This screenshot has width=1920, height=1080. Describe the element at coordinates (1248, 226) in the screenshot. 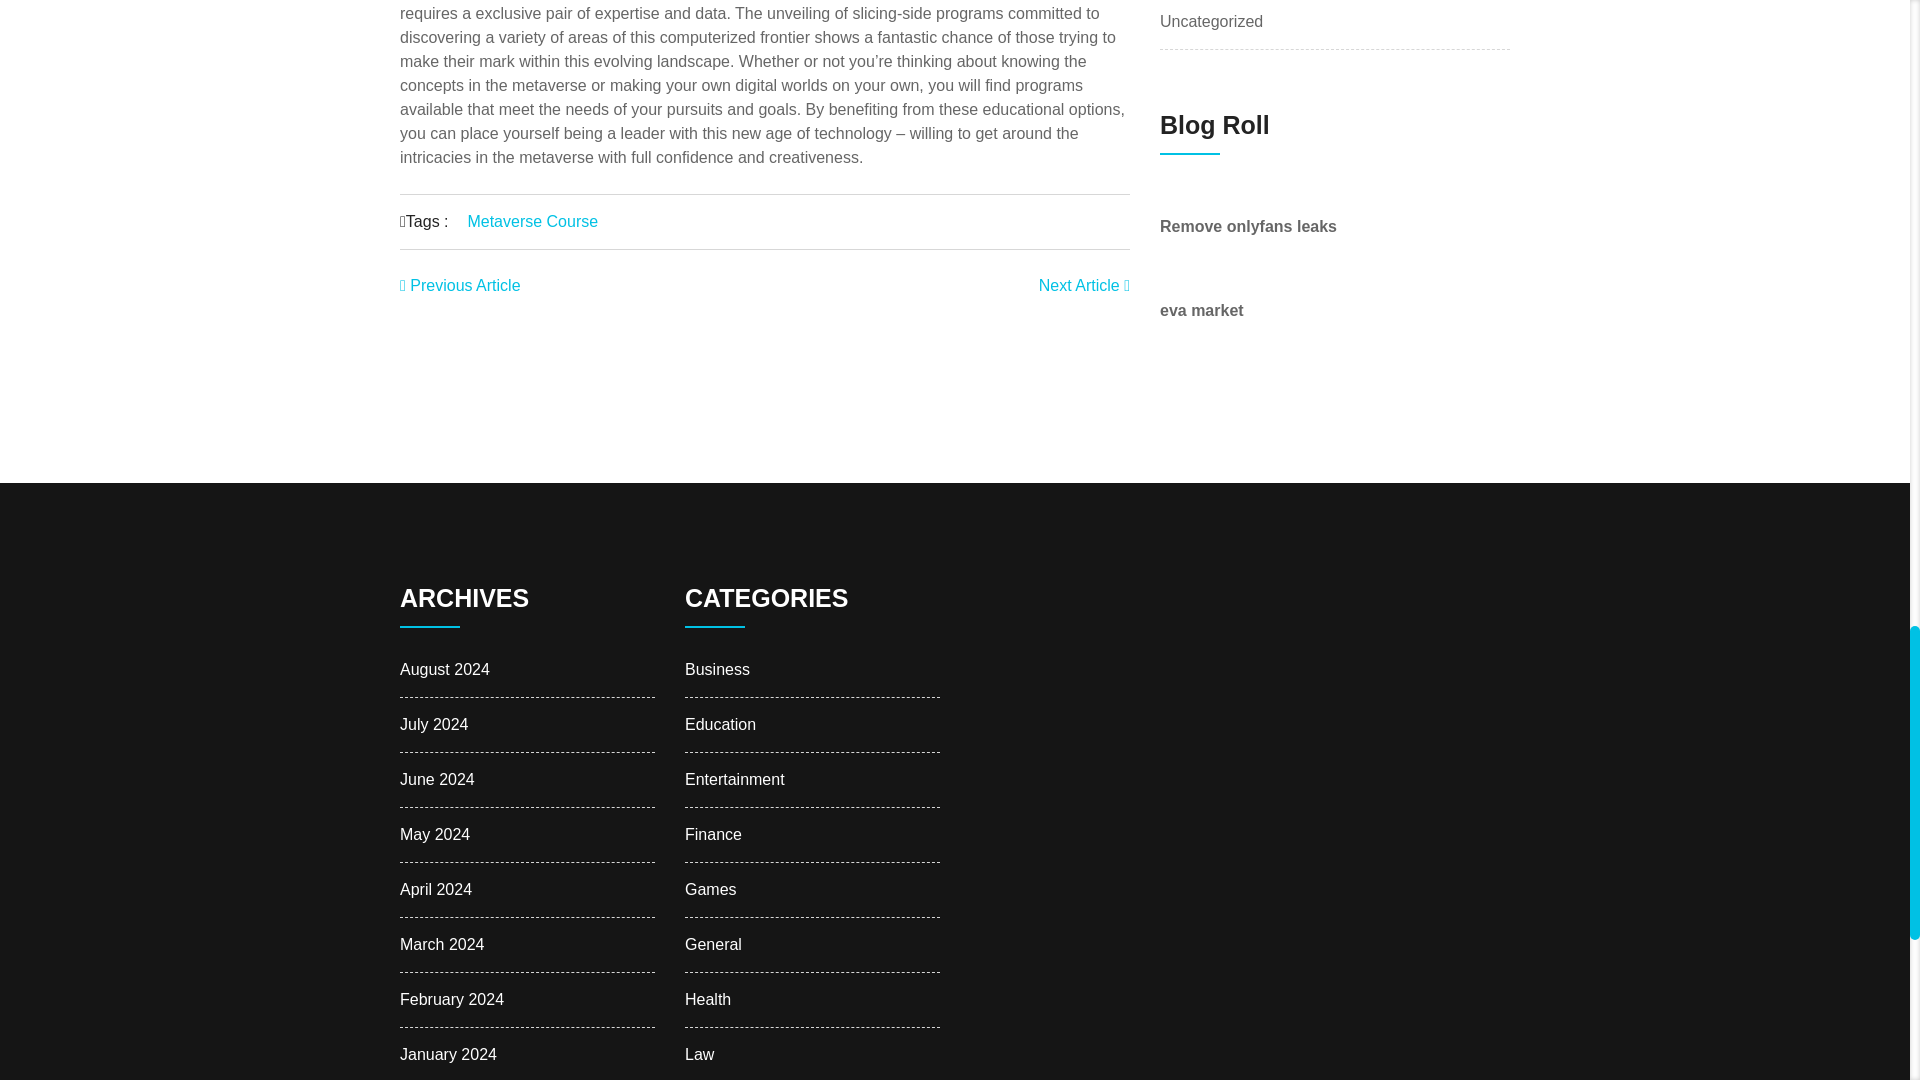

I see `Remove onlyfans leaks` at that location.